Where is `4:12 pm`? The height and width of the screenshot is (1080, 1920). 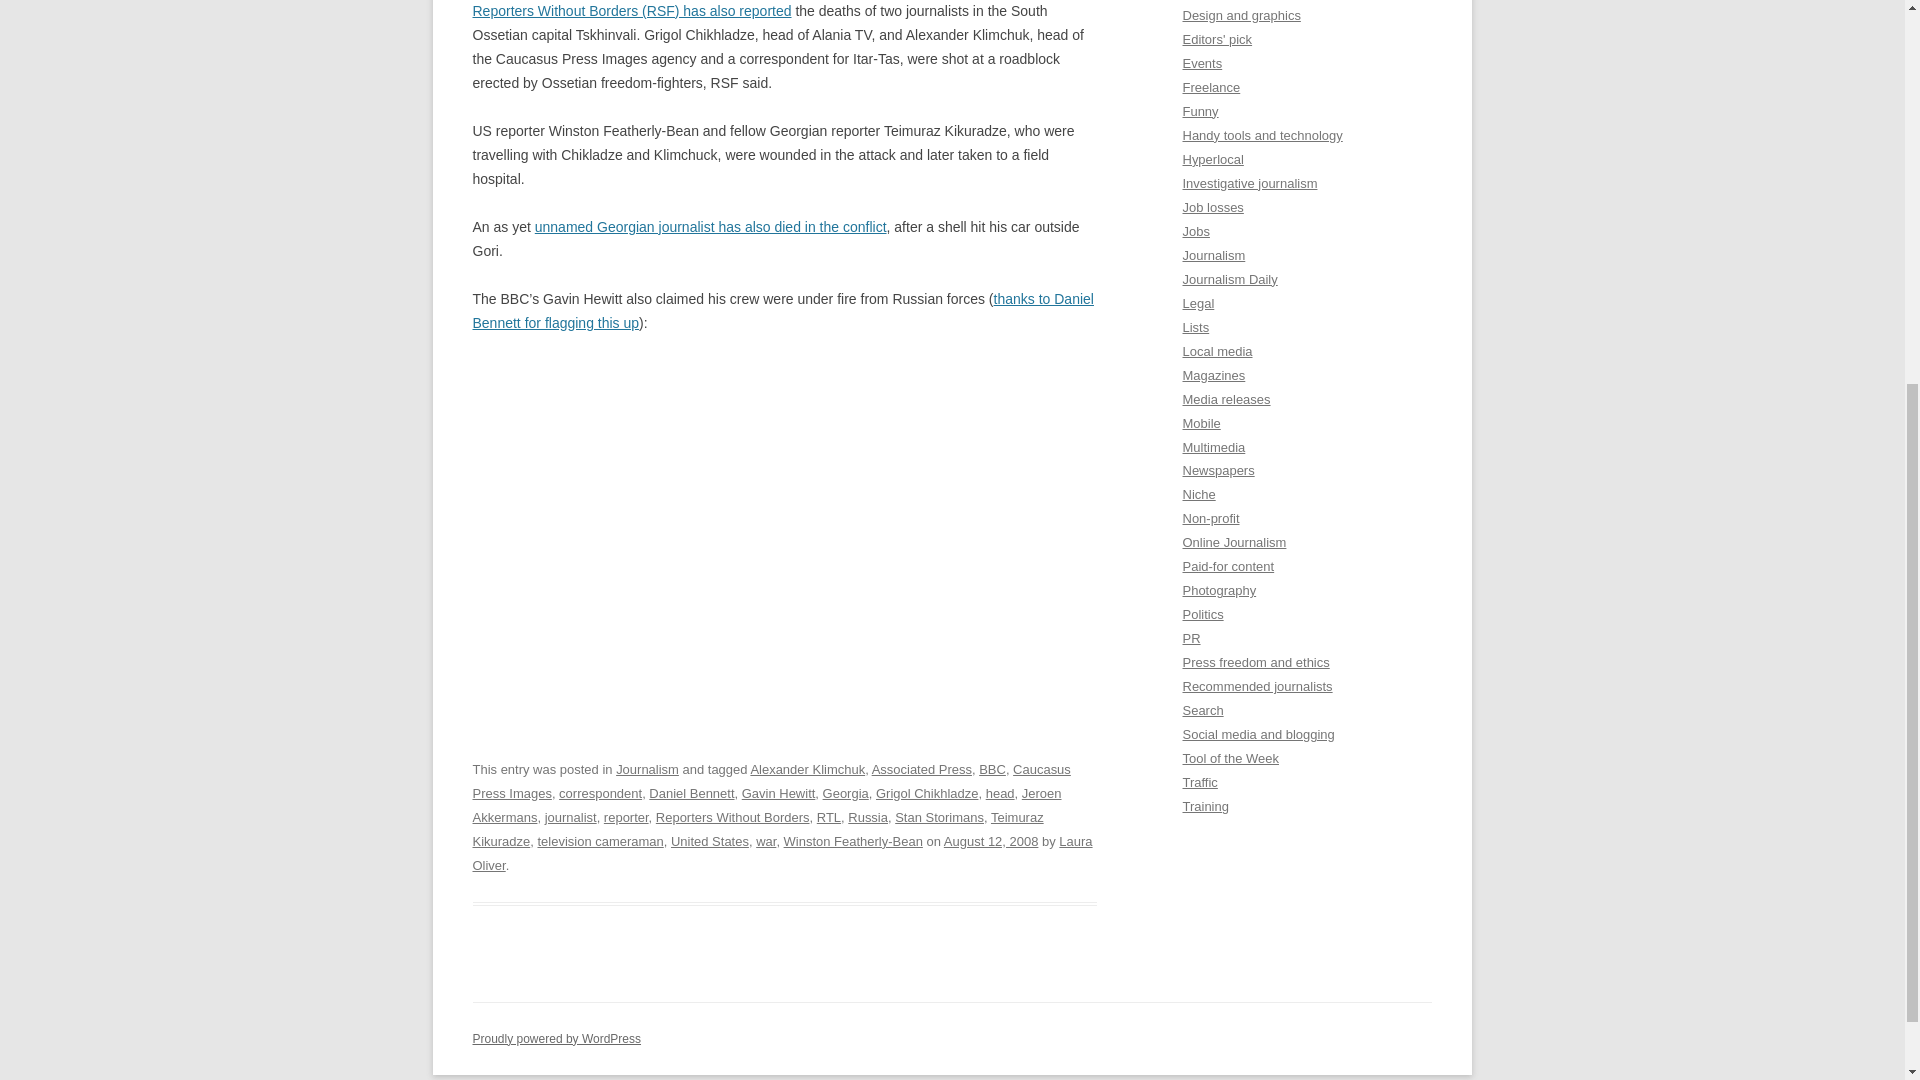 4:12 pm is located at coordinates (991, 840).